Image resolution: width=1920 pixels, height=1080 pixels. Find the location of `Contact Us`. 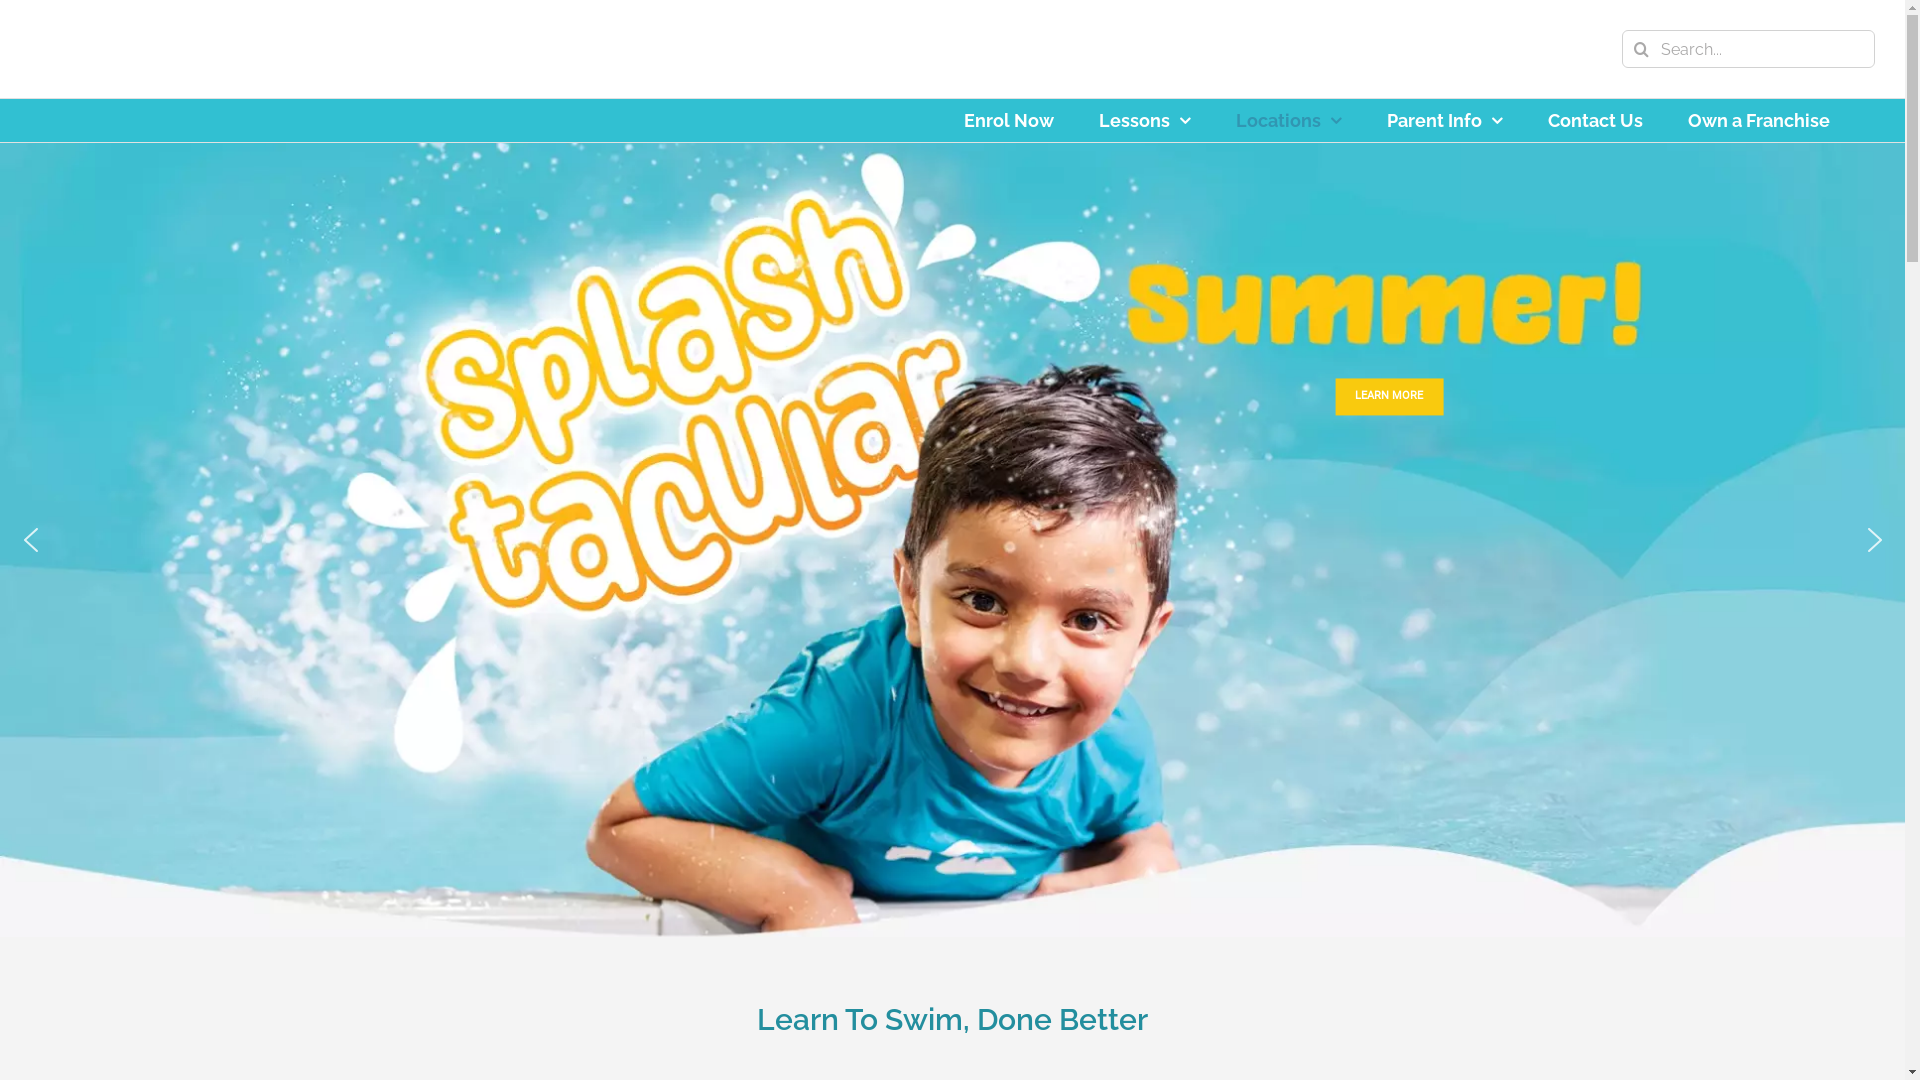

Contact Us is located at coordinates (1596, 120).